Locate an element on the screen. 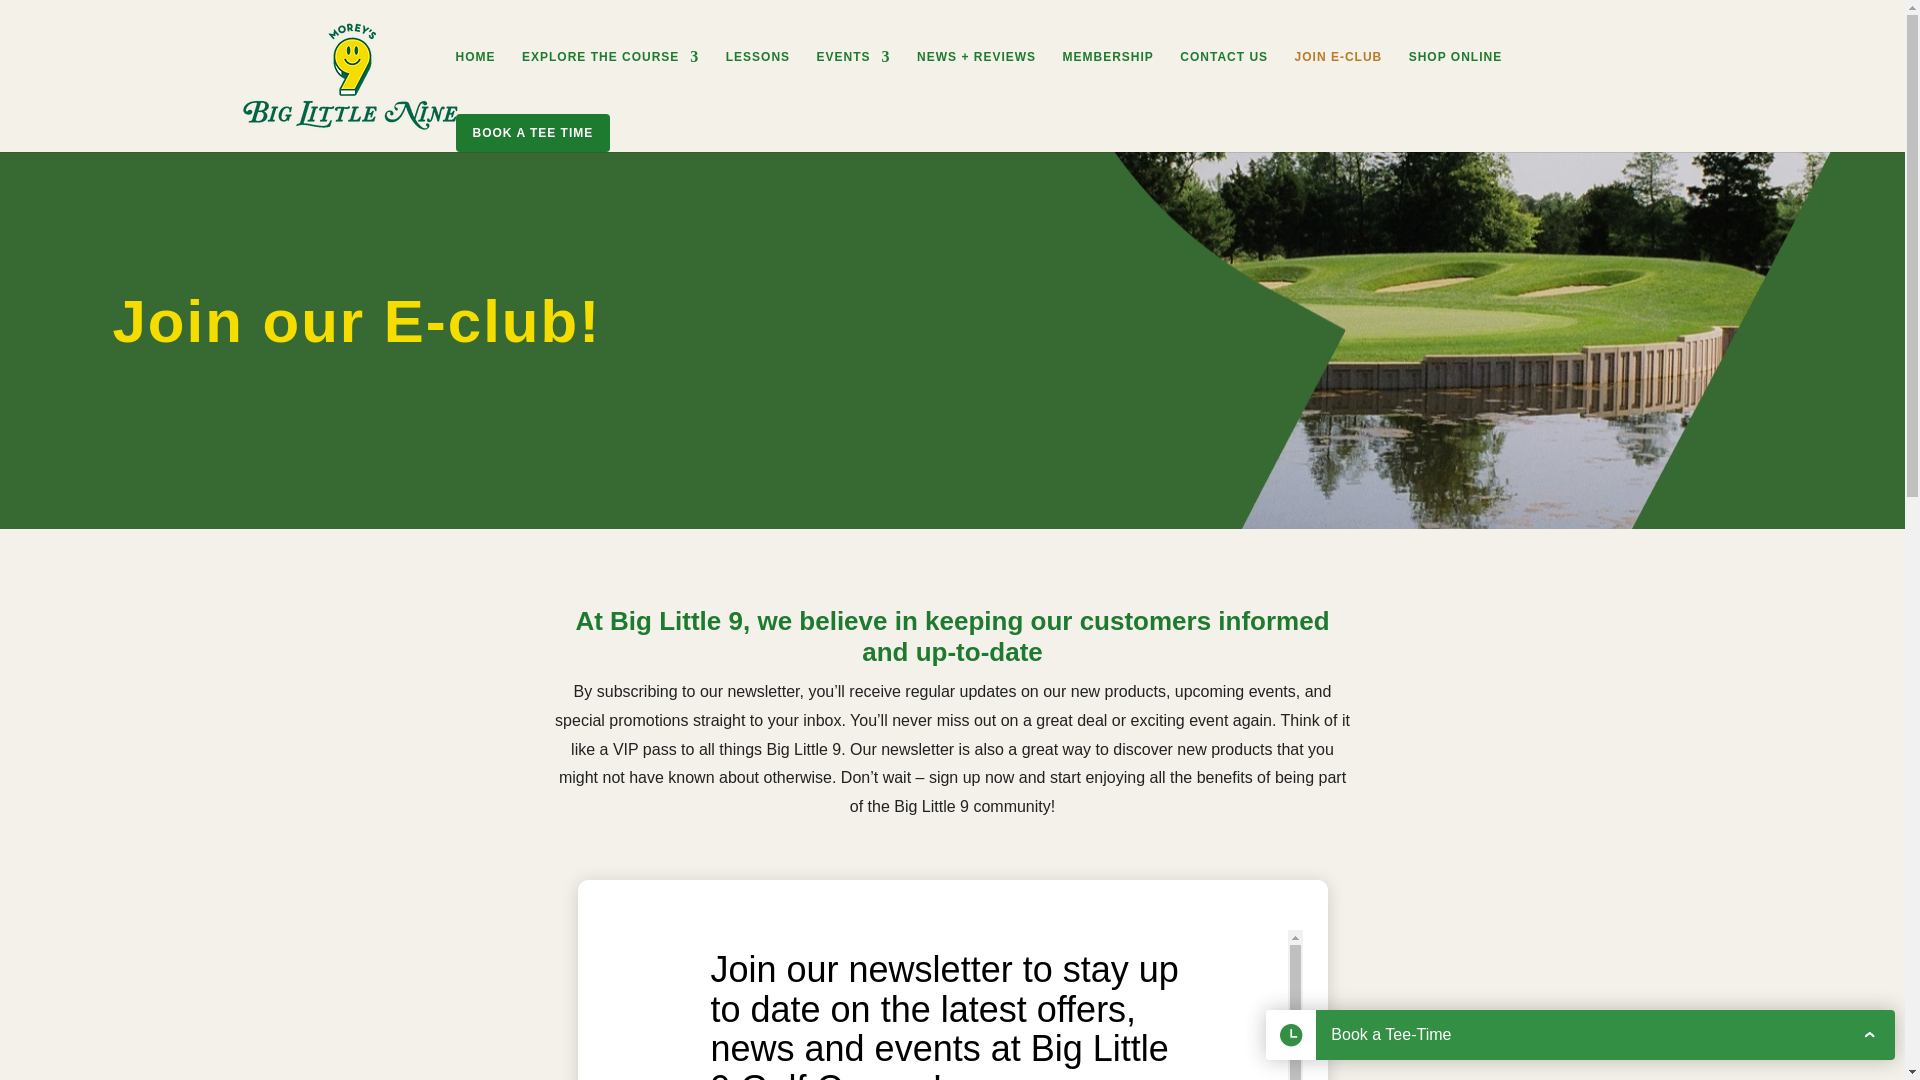 The image size is (1920, 1080). Lightspeed Golf is located at coordinates (1824, 1040).